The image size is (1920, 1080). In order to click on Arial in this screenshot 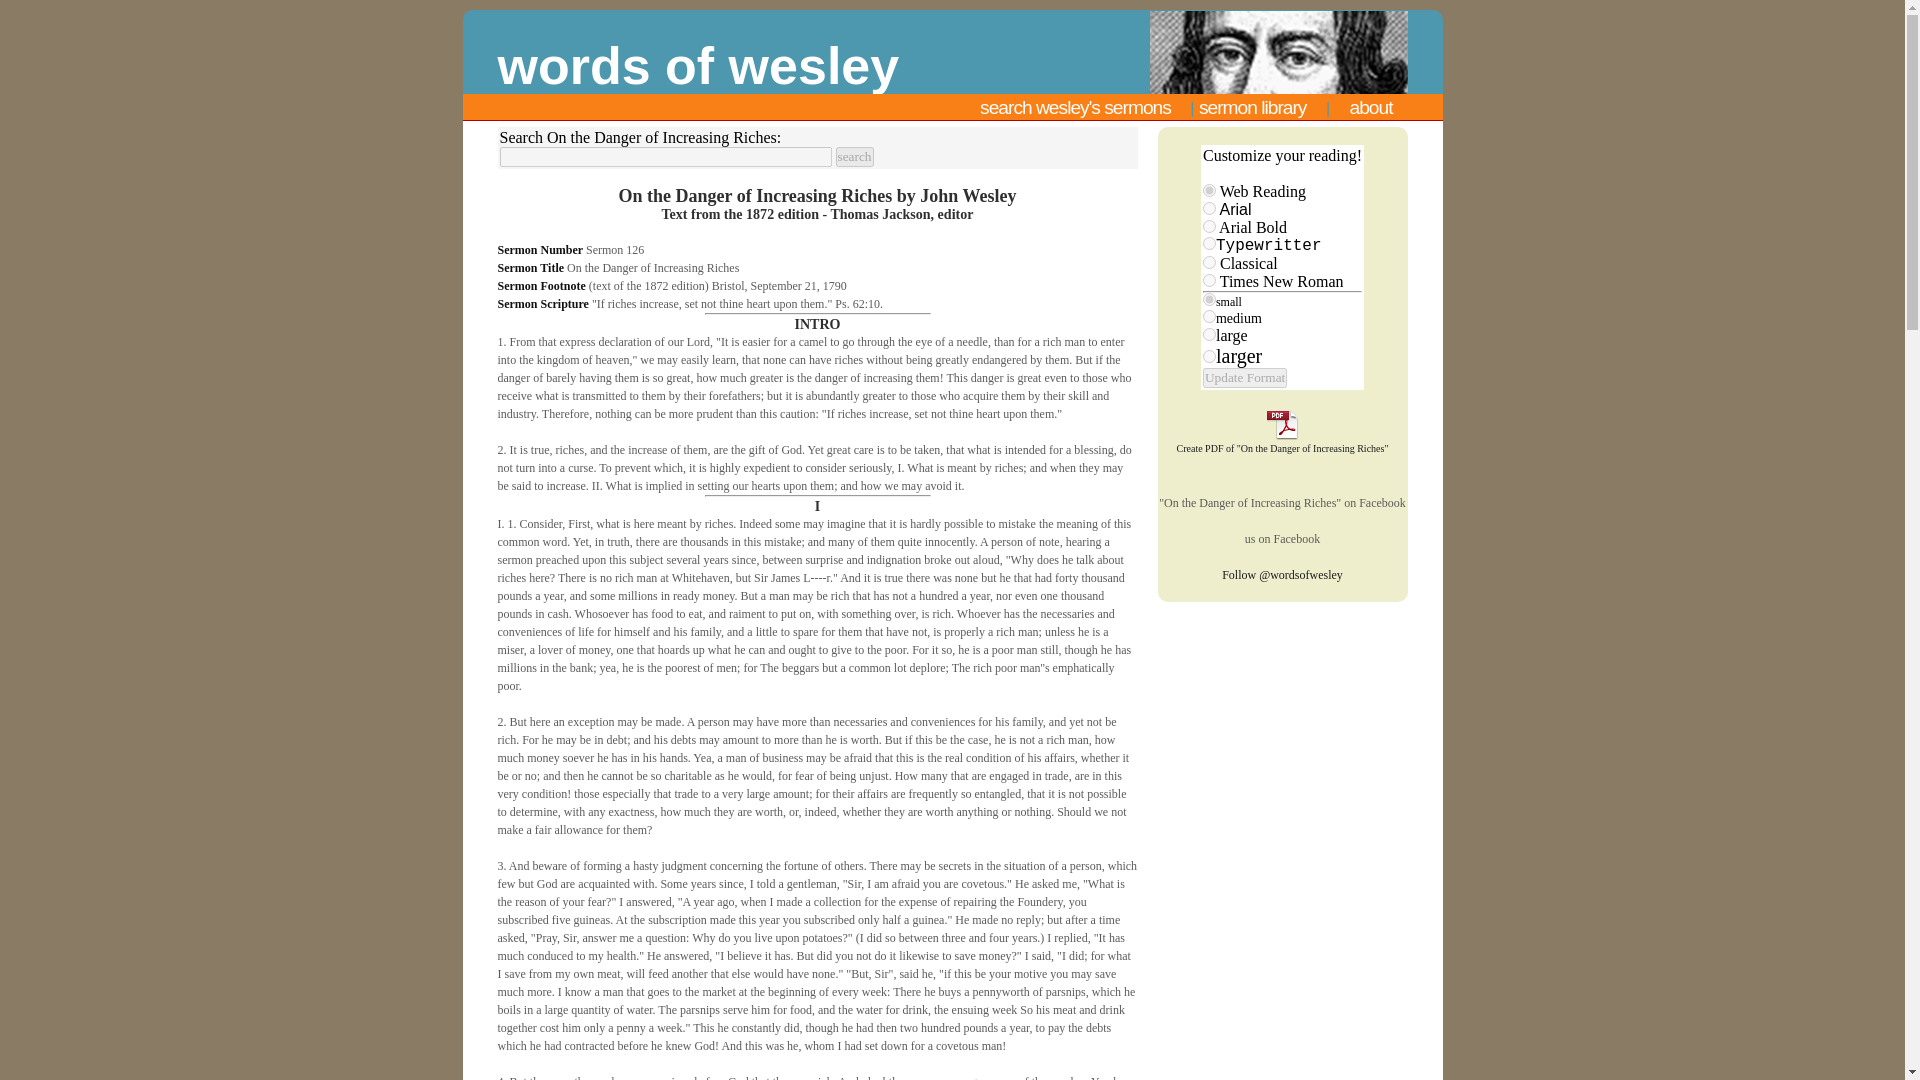, I will do `click(1209, 208)`.